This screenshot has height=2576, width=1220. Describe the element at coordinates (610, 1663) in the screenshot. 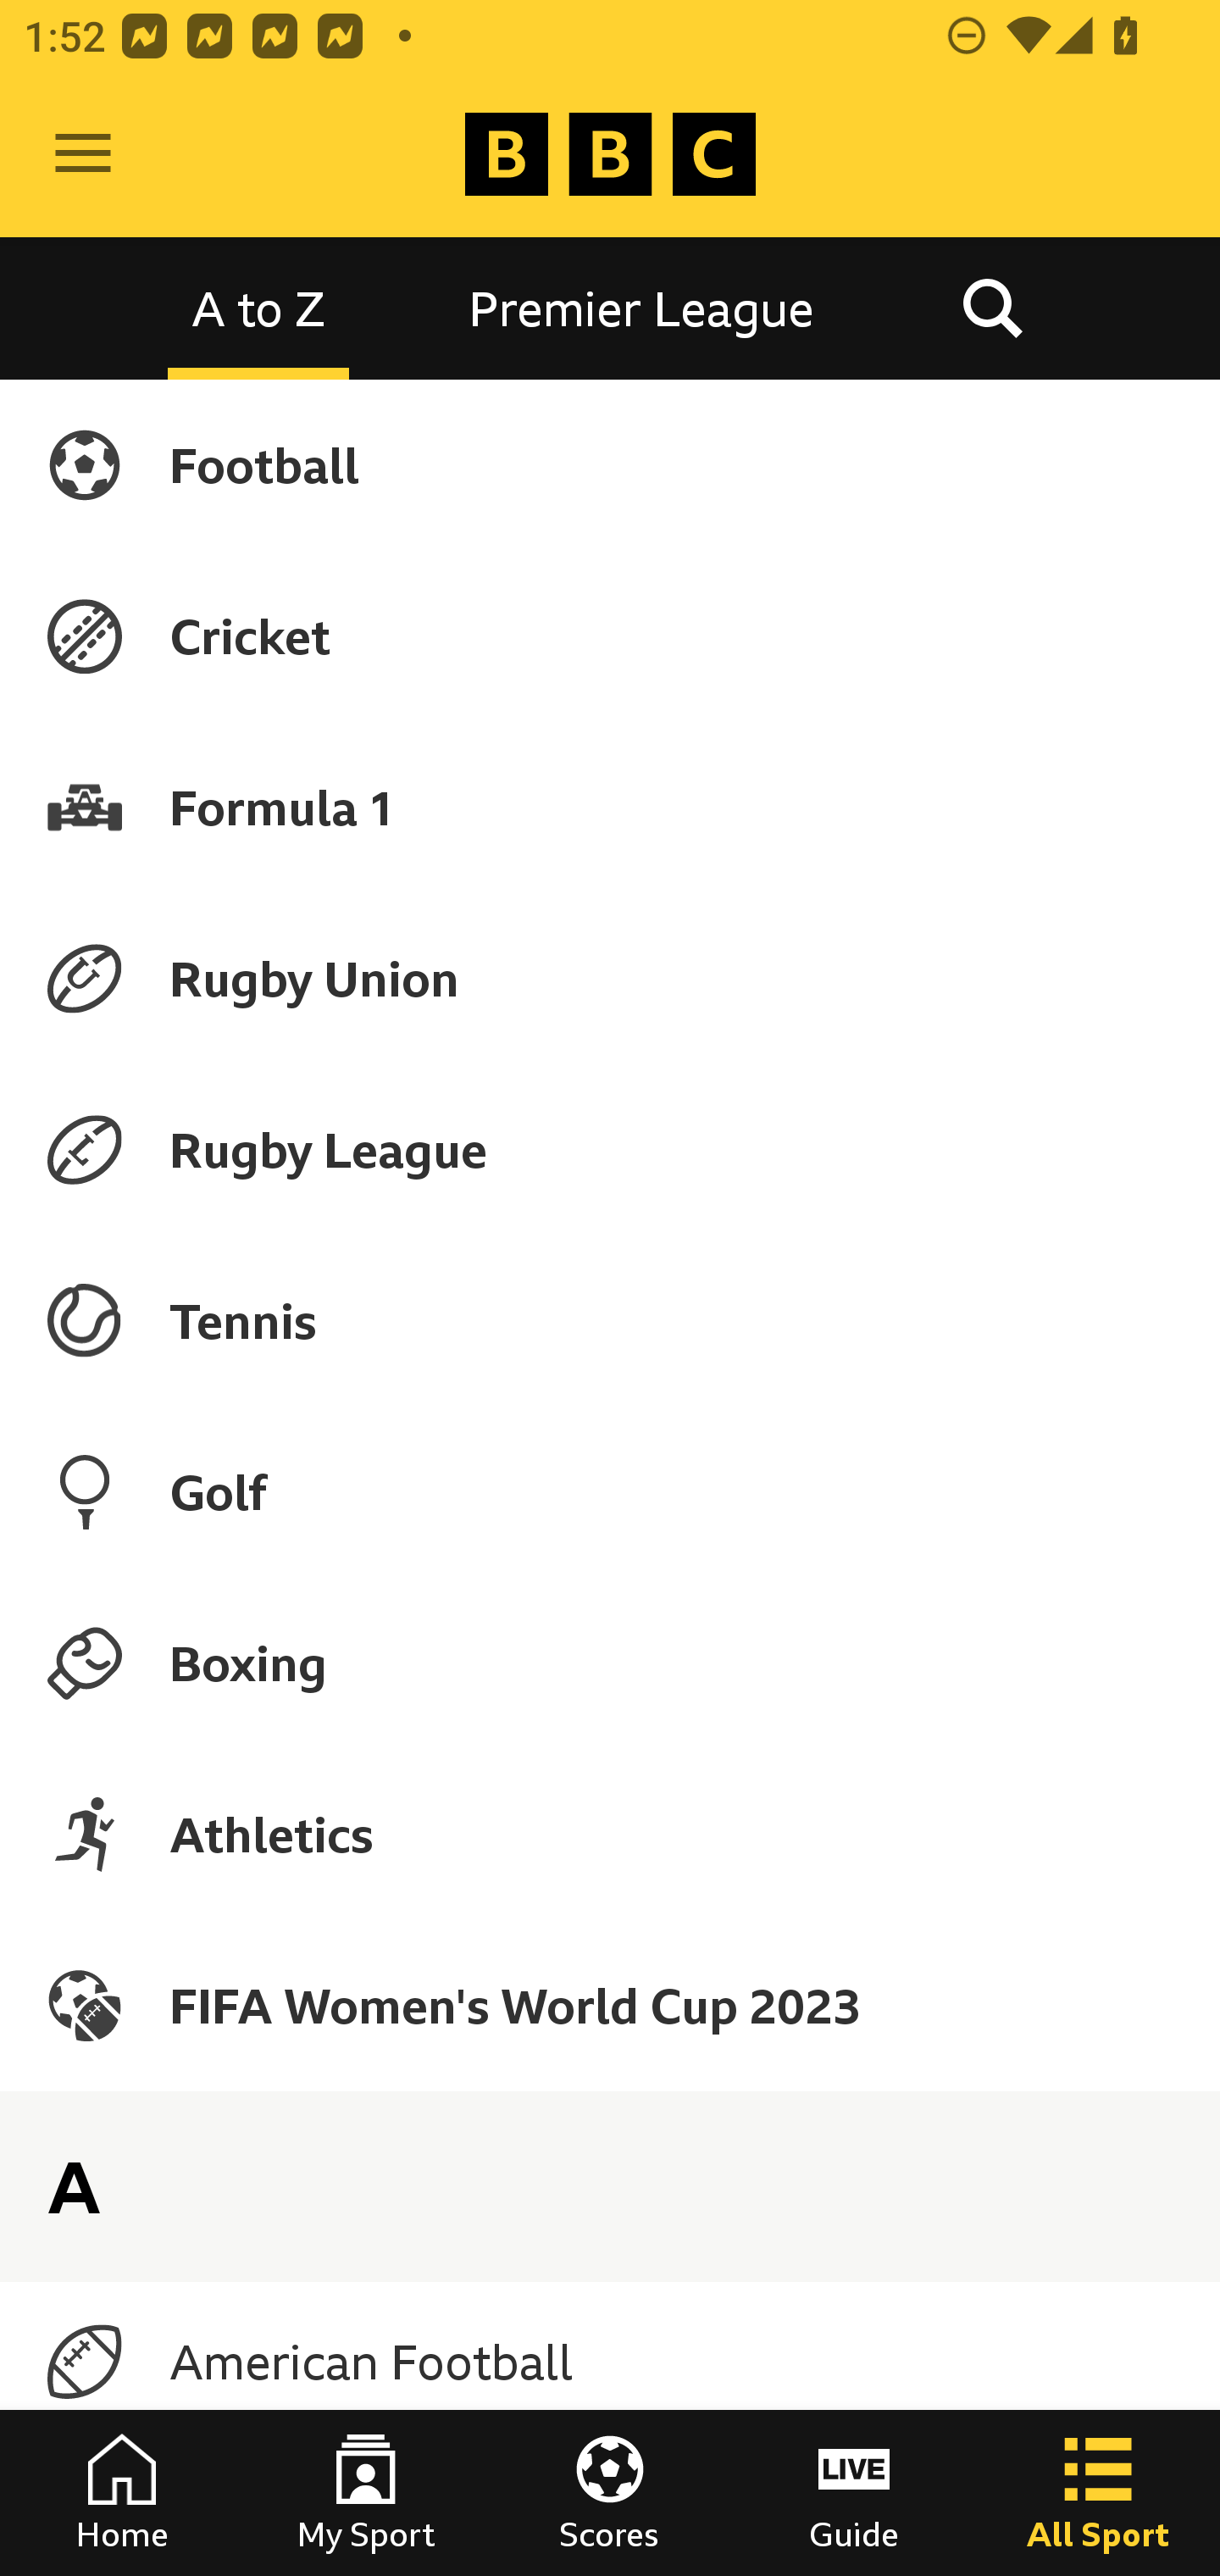

I see `Boxing` at that location.